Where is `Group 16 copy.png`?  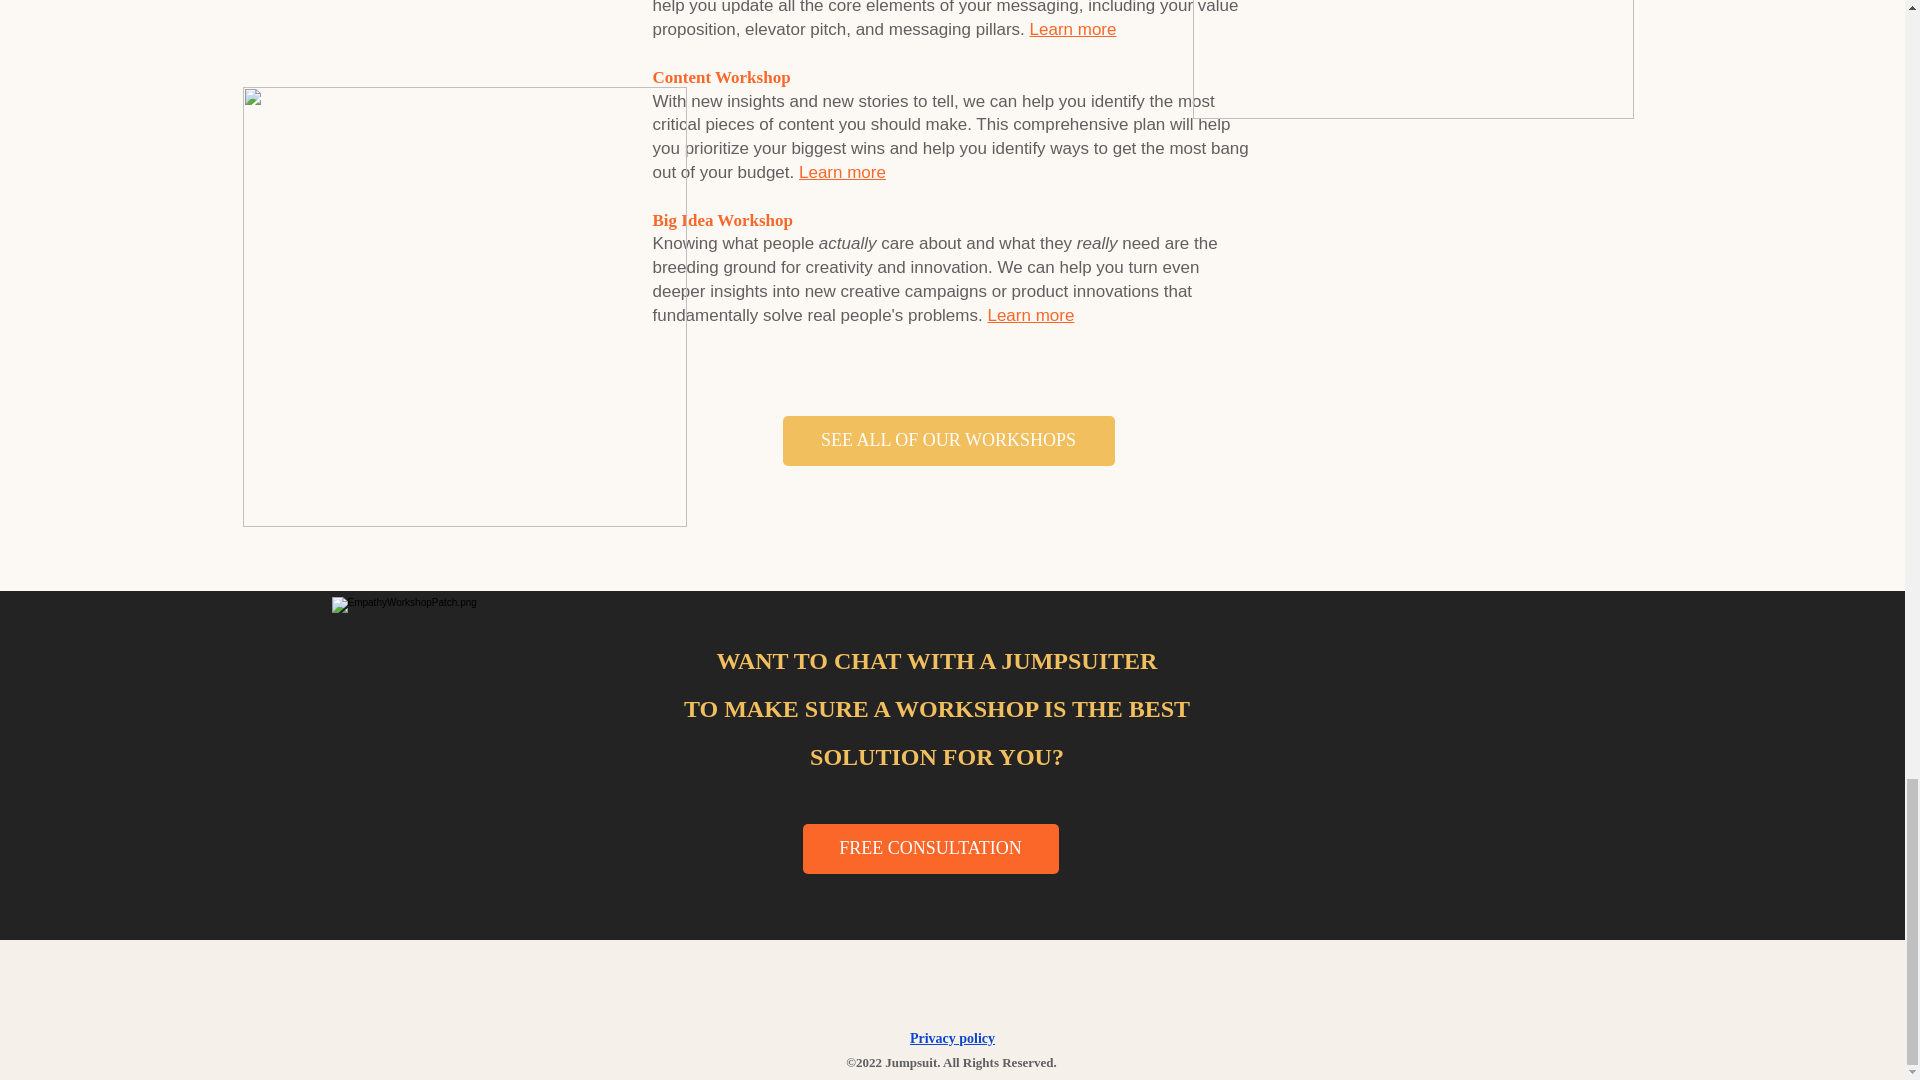 Group 16 copy.png is located at coordinates (1412, 59).